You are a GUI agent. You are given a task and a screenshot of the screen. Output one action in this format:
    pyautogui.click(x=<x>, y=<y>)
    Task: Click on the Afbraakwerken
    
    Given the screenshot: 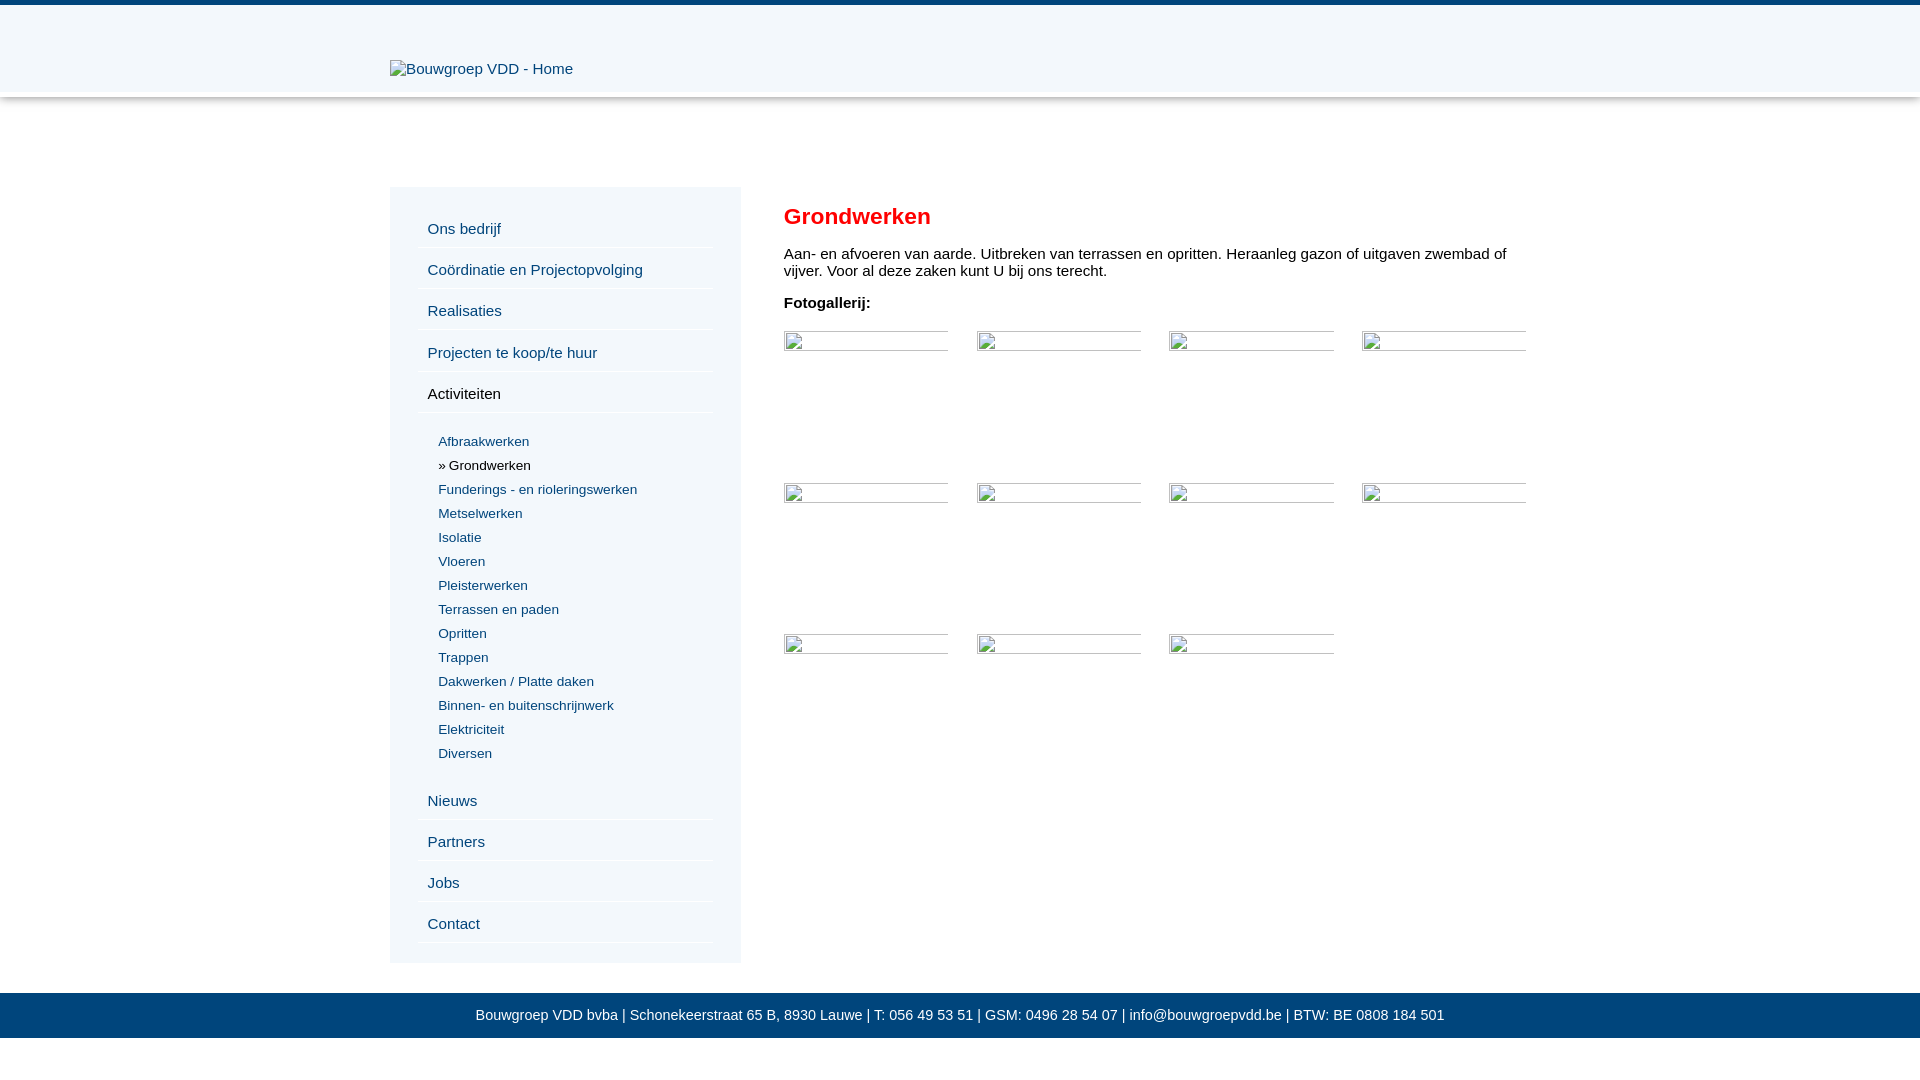 What is the action you would take?
    pyautogui.click(x=570, y=442)
    